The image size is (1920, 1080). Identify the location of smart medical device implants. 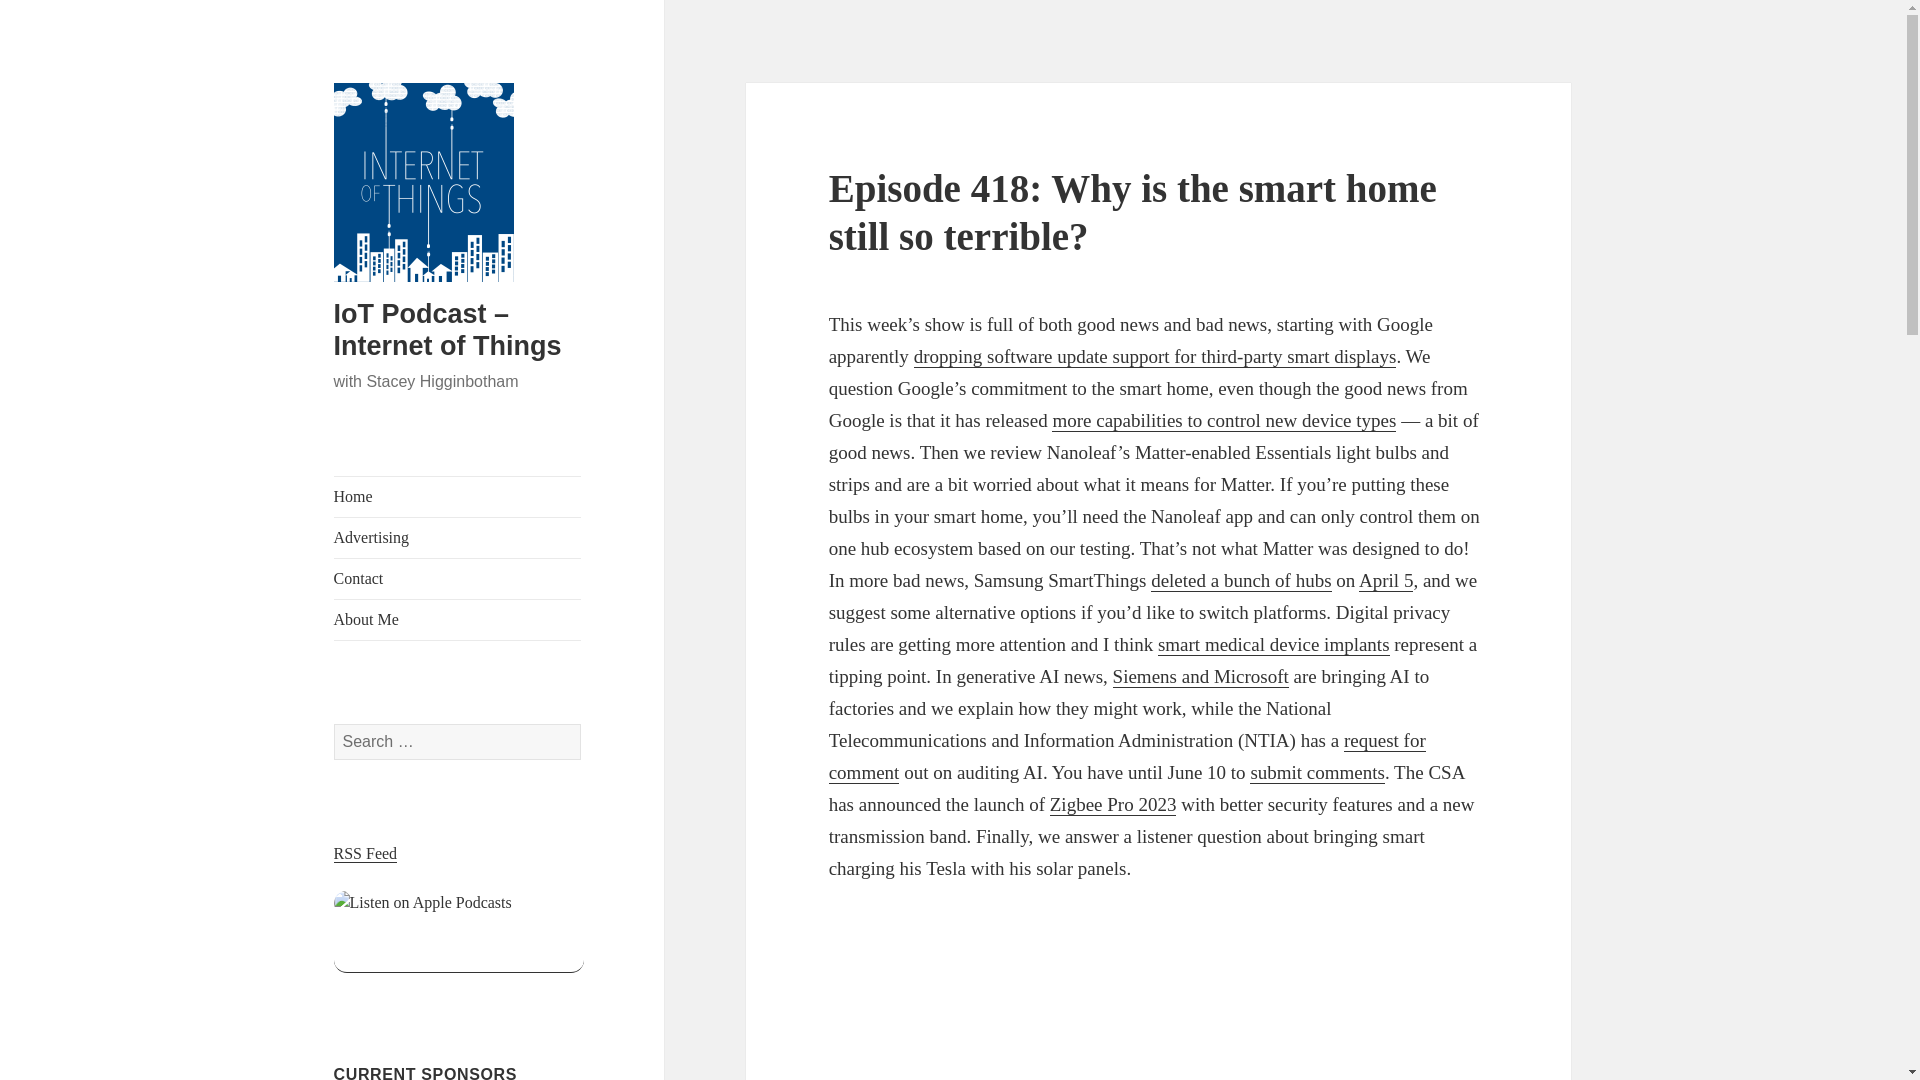
(1274, 644).